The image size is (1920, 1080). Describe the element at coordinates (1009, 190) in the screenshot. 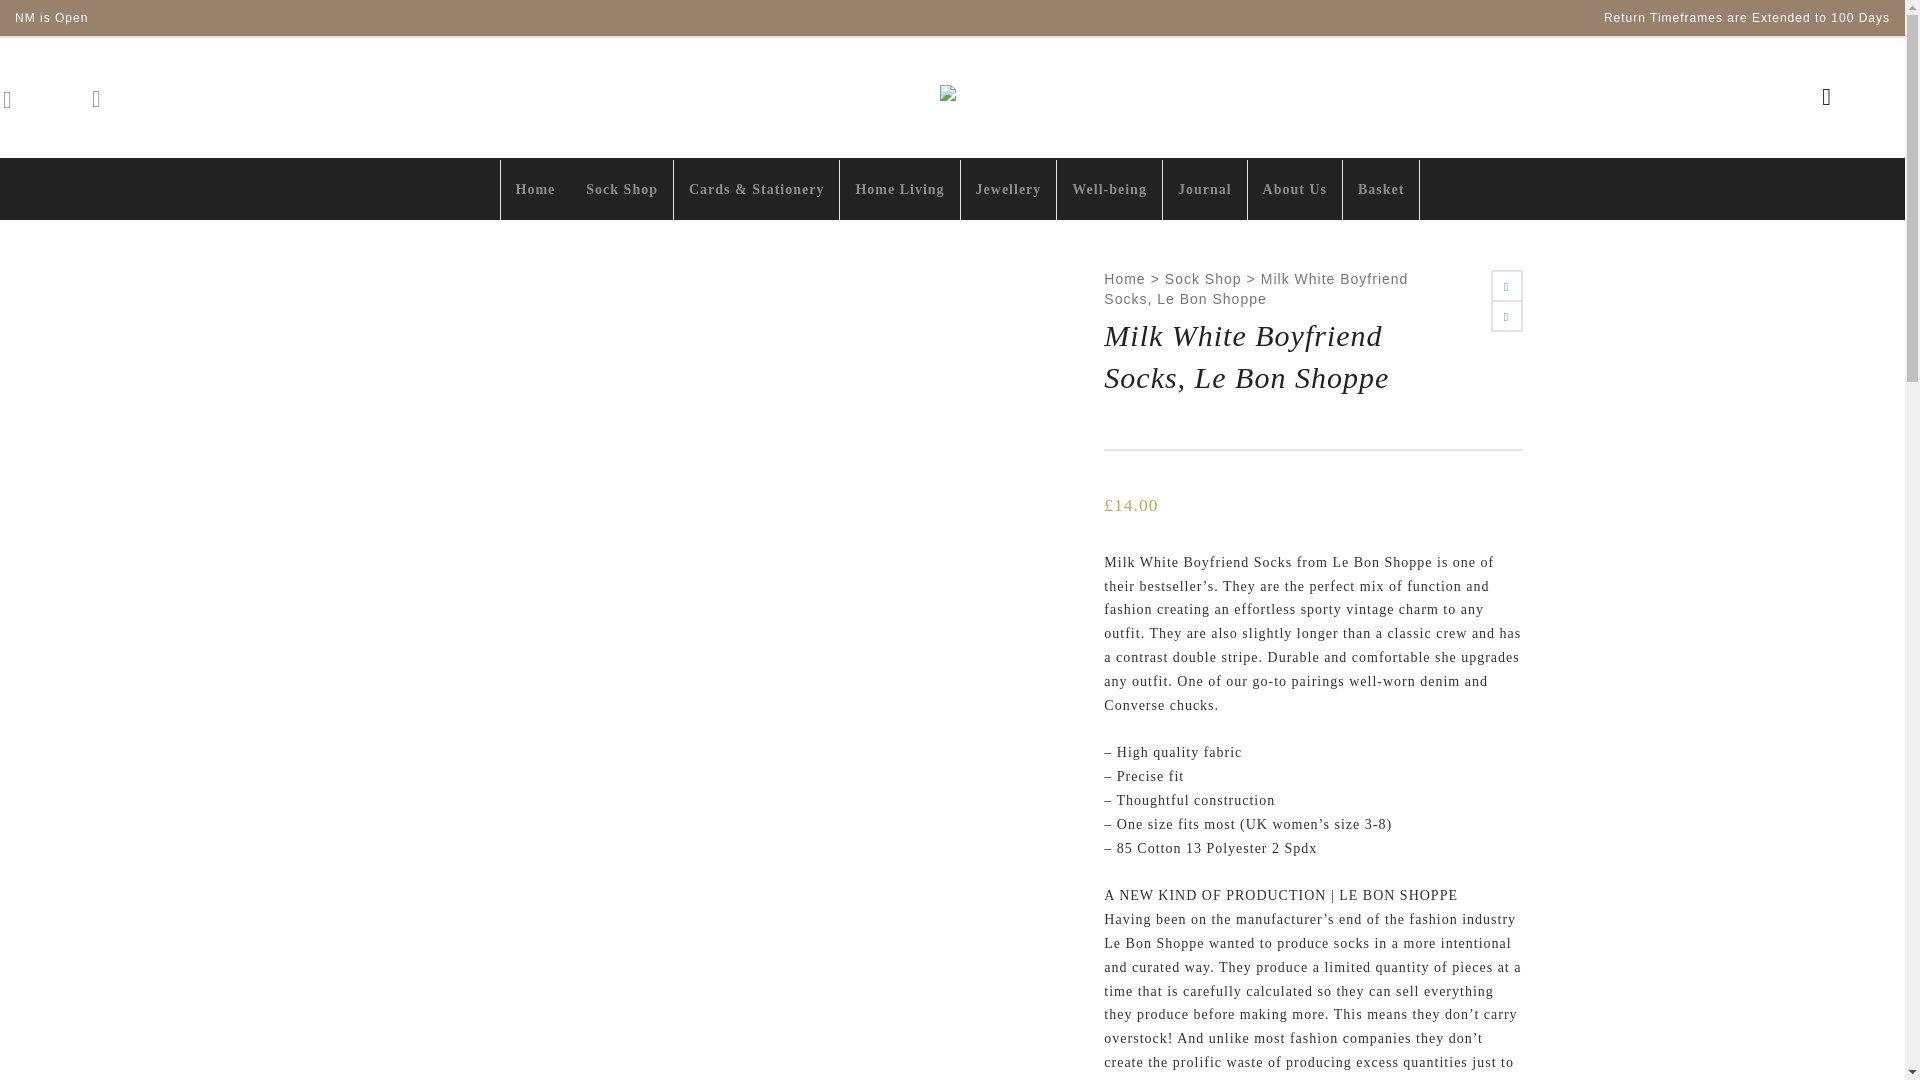

I see `Jewellery` at that location.